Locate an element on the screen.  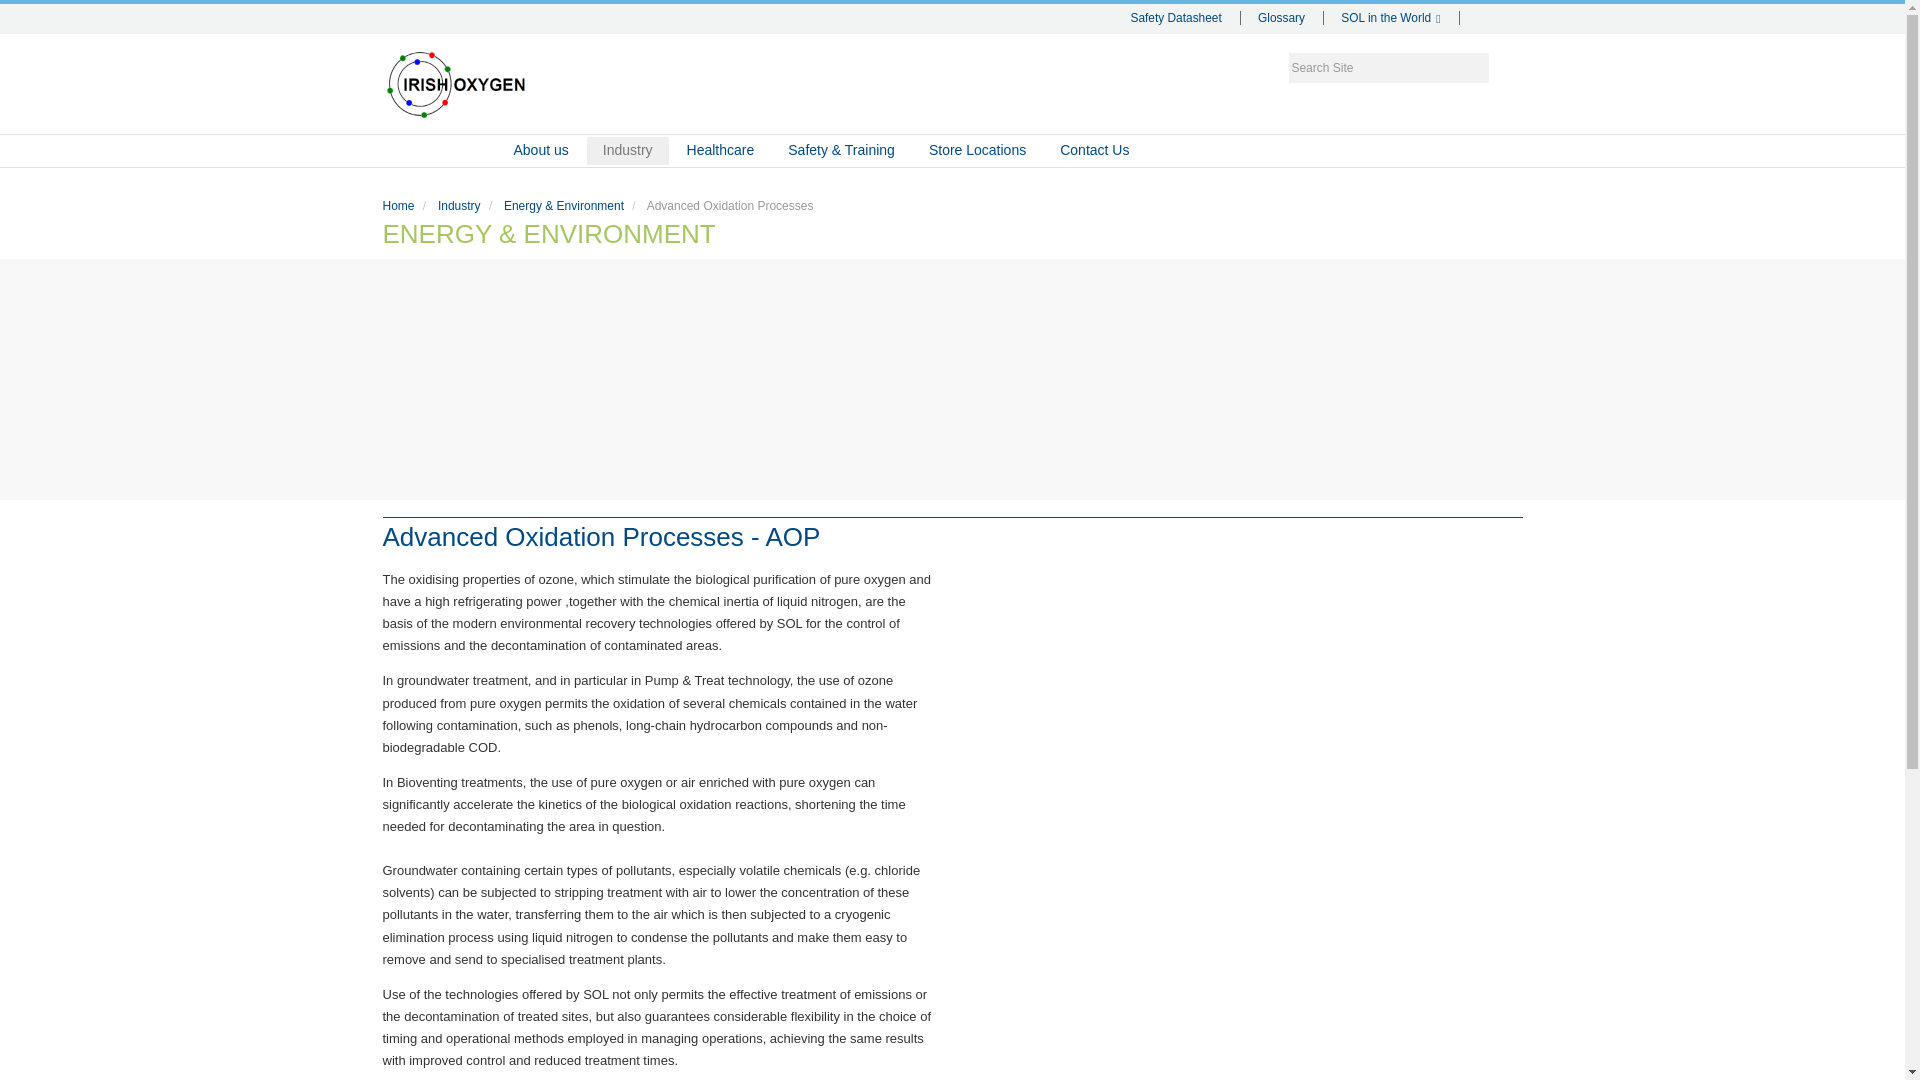
Search Site is located at coordinates (1388, 68).